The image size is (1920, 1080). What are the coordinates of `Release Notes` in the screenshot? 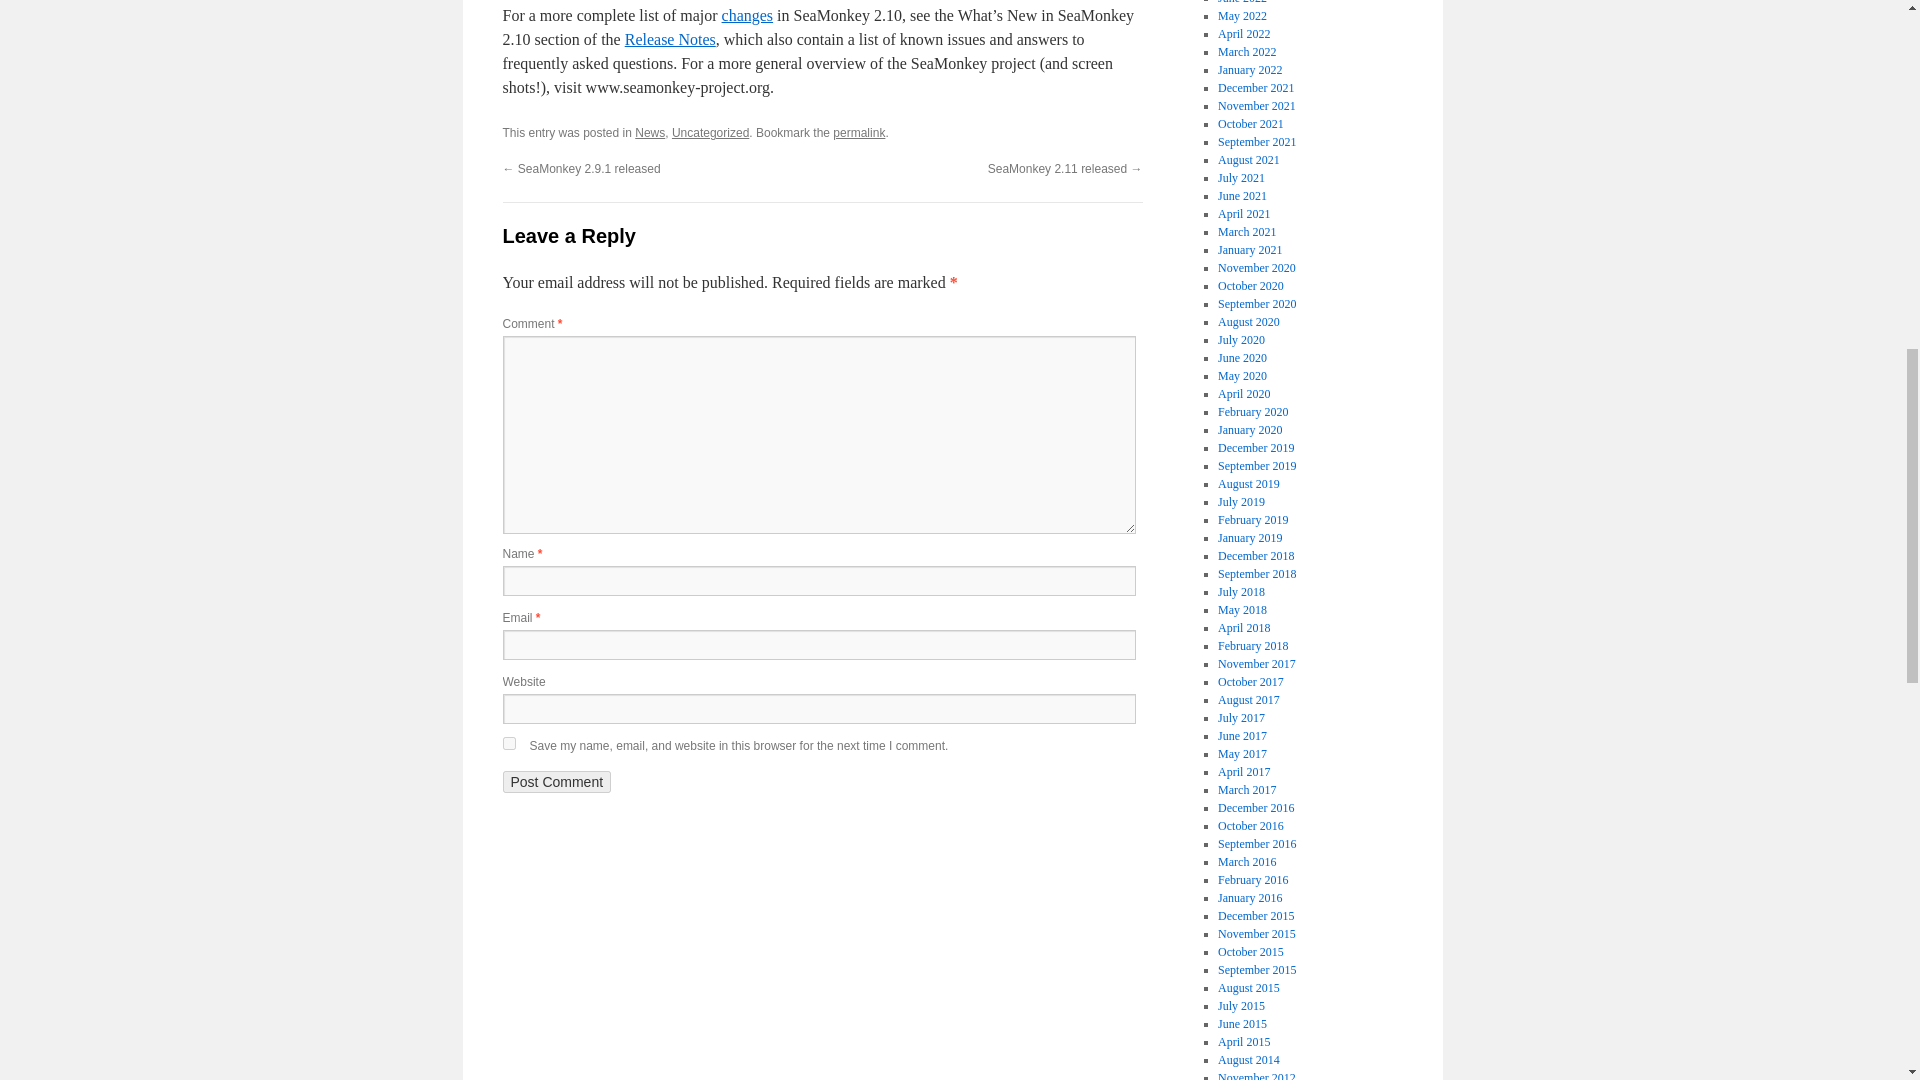 It's located at (670, 39).